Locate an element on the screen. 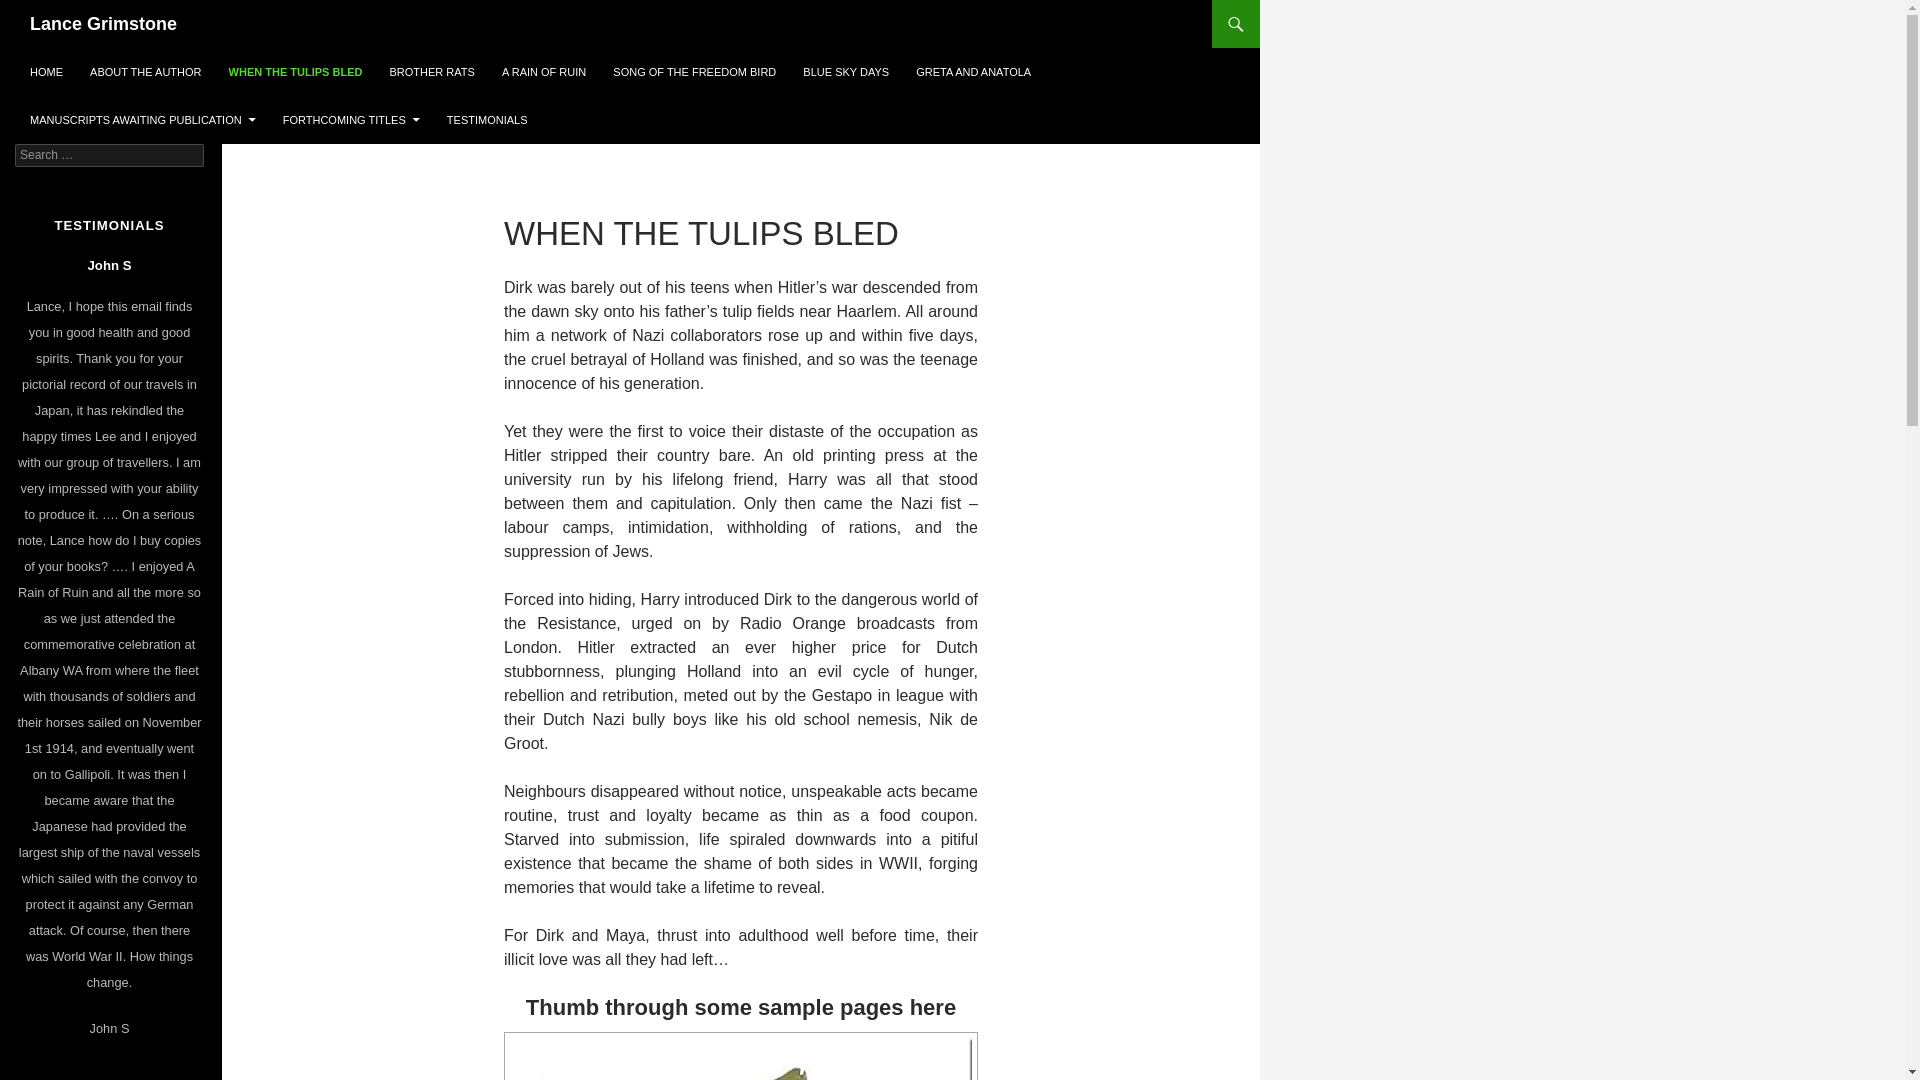  BROTHER RATS is located at coordinates (432, 72).